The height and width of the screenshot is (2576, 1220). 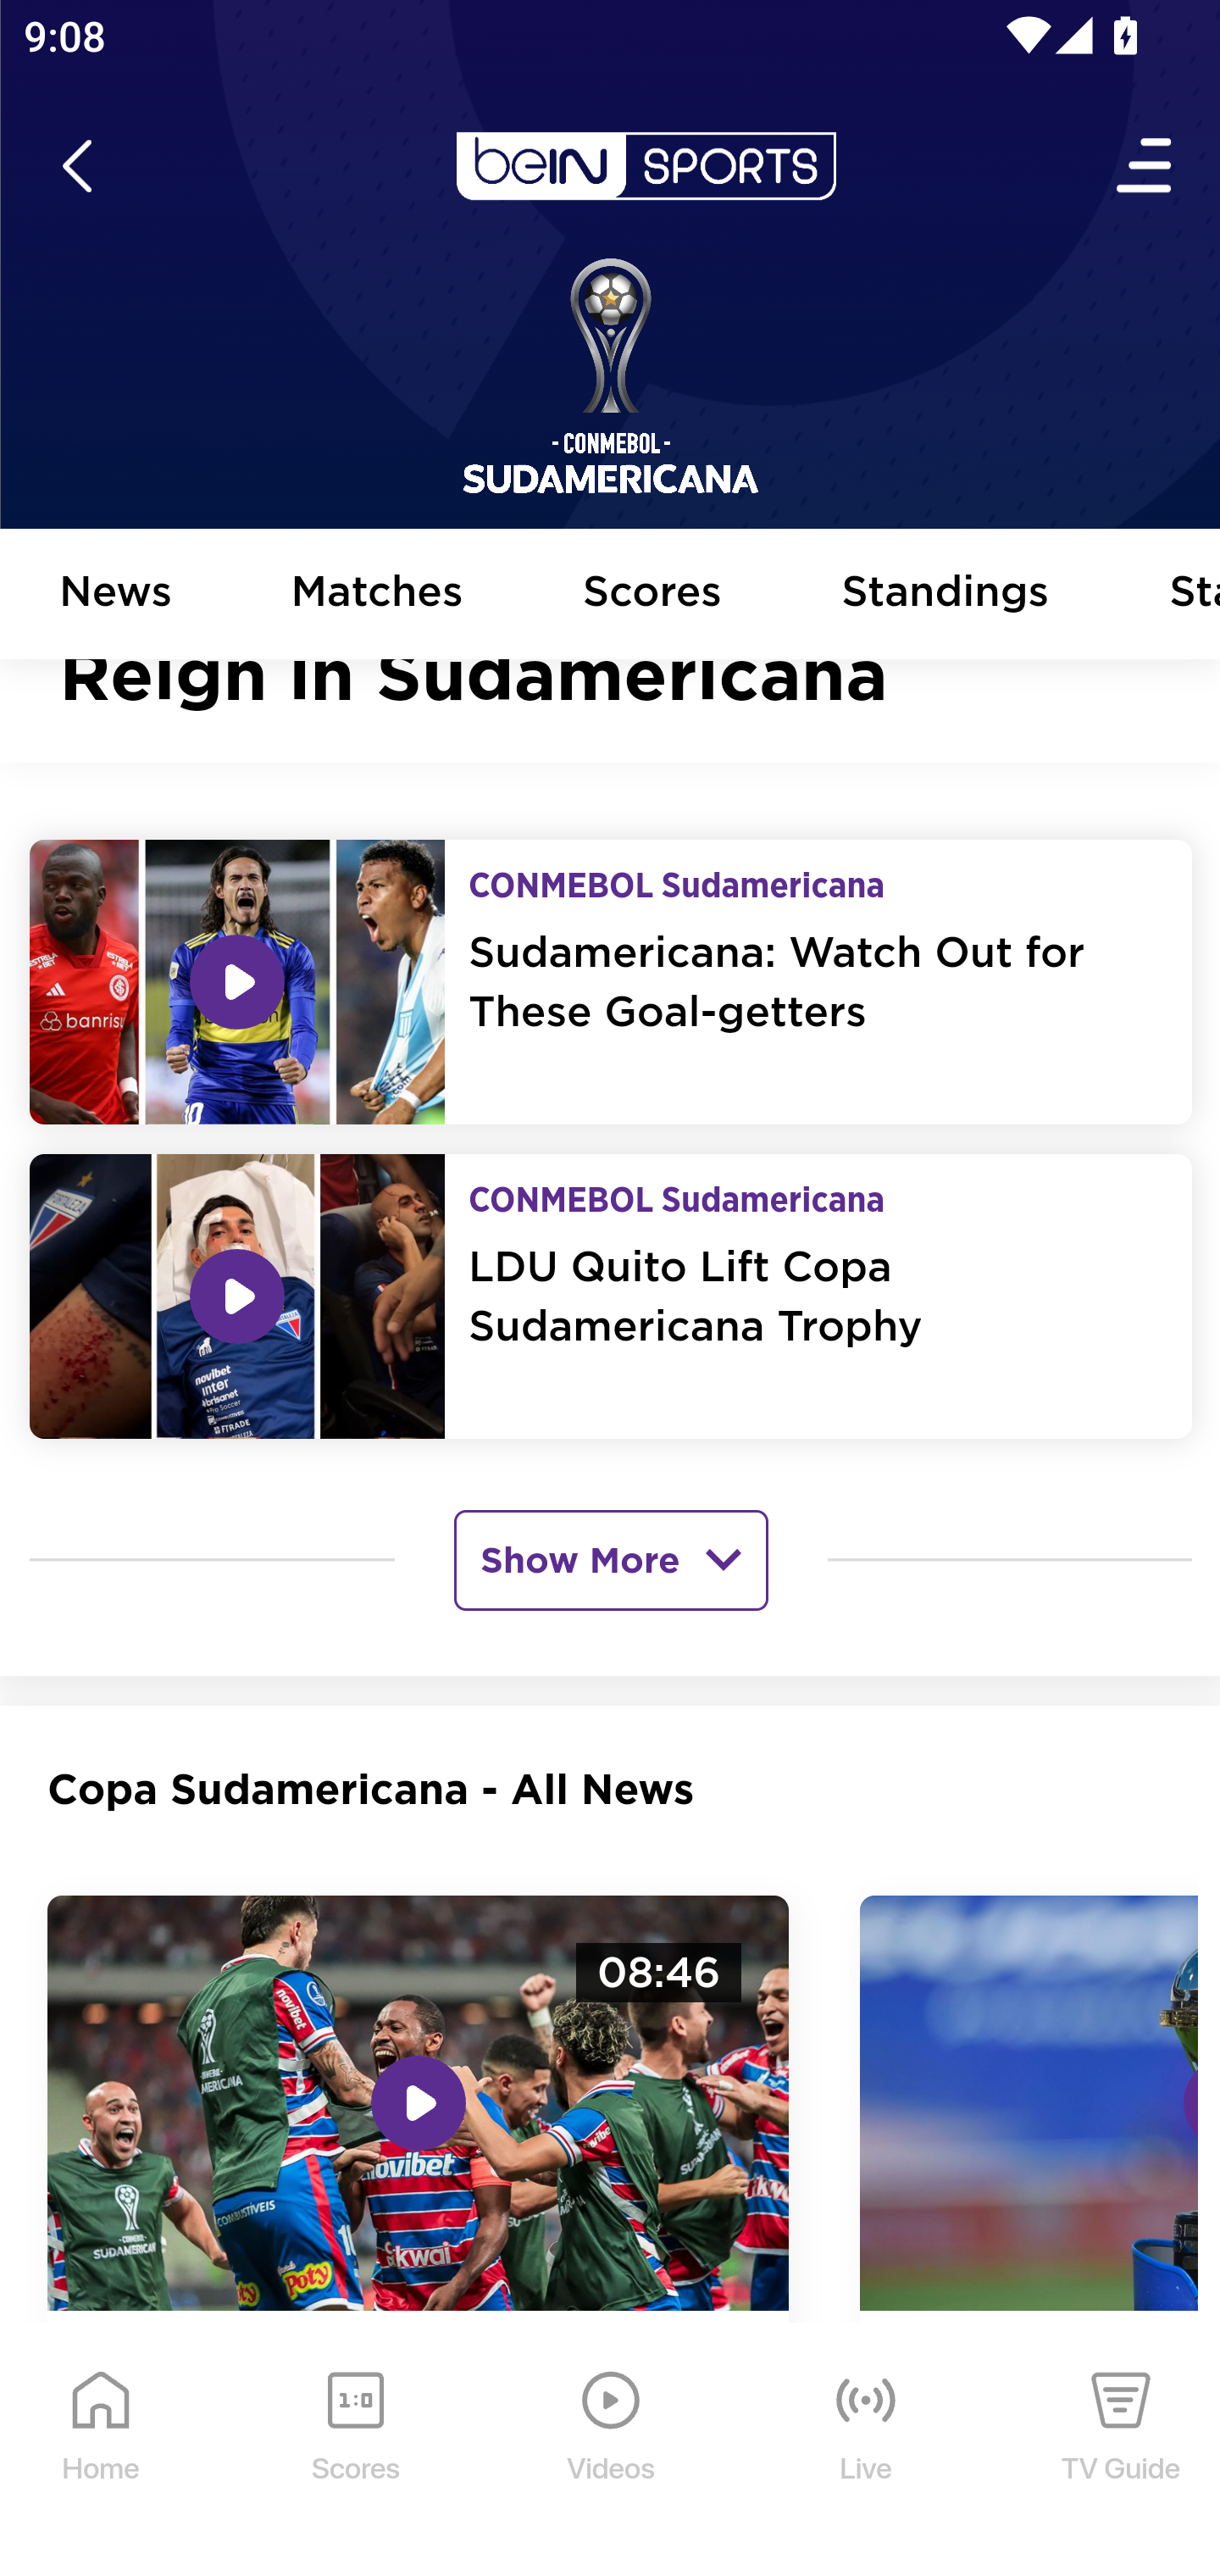 What do you see at coordinates (646, 167) in the screenshot?
I see `en-us?platform=mobile_android bein logo white` at bounding box center [646, 167].